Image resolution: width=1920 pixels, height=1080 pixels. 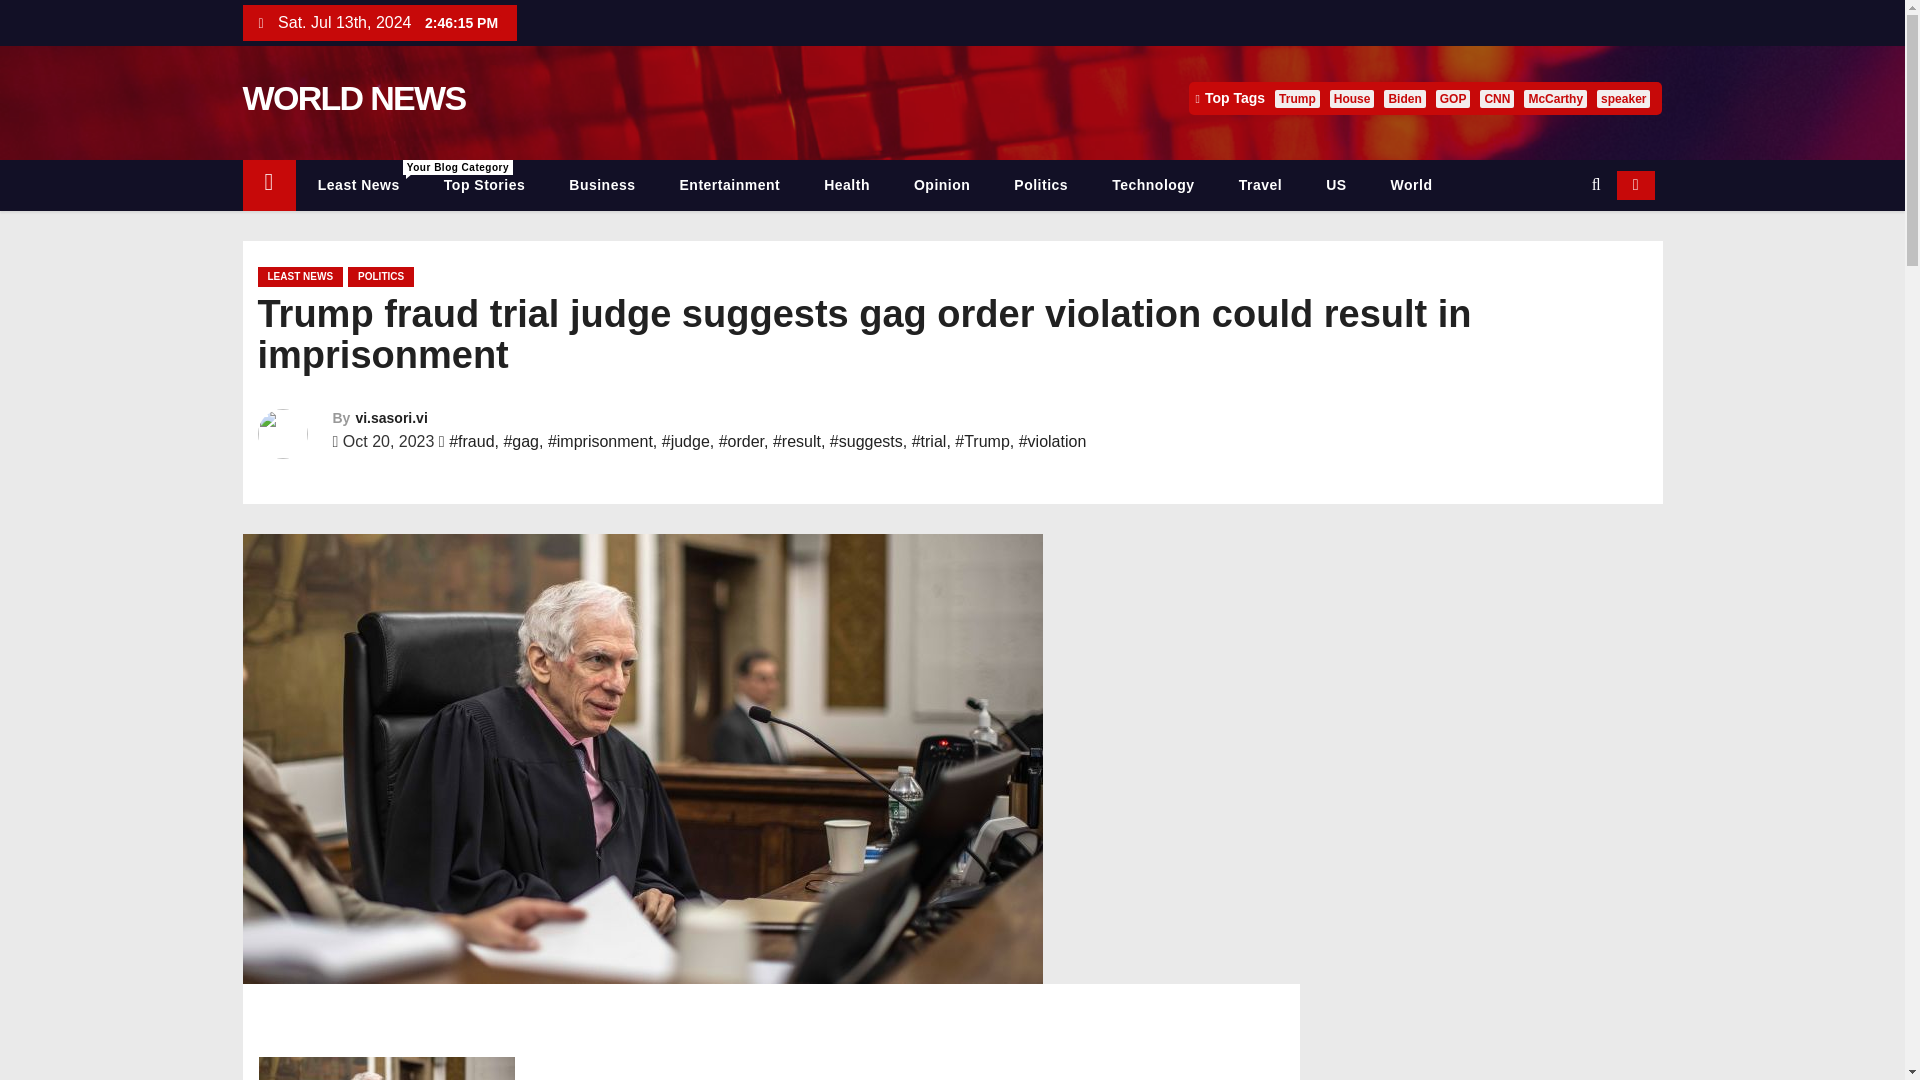 What do you see at coordinates (1453, 98) in the screenshot?
I see `GOP` at bounding box center [1453, 98].